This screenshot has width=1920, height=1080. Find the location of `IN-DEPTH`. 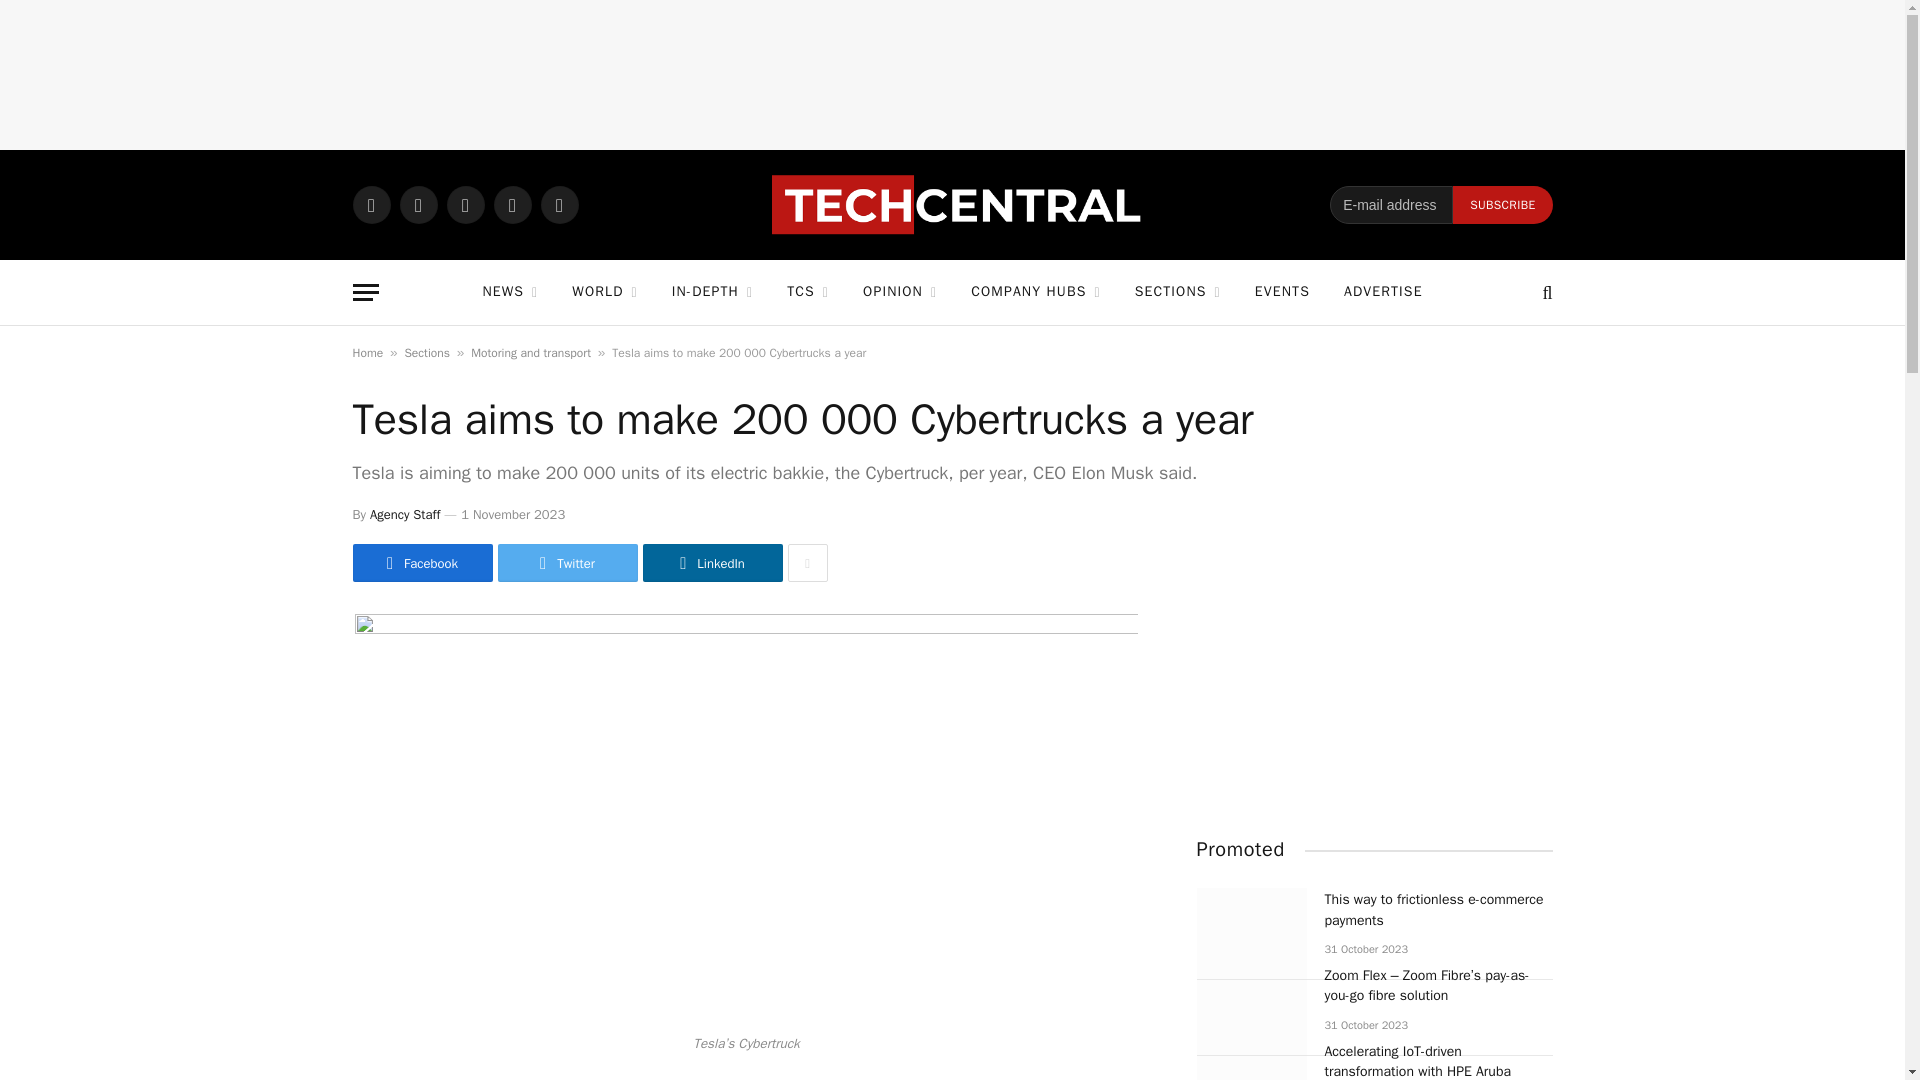

IN-DEPTH is located at coordinates (712, 292).